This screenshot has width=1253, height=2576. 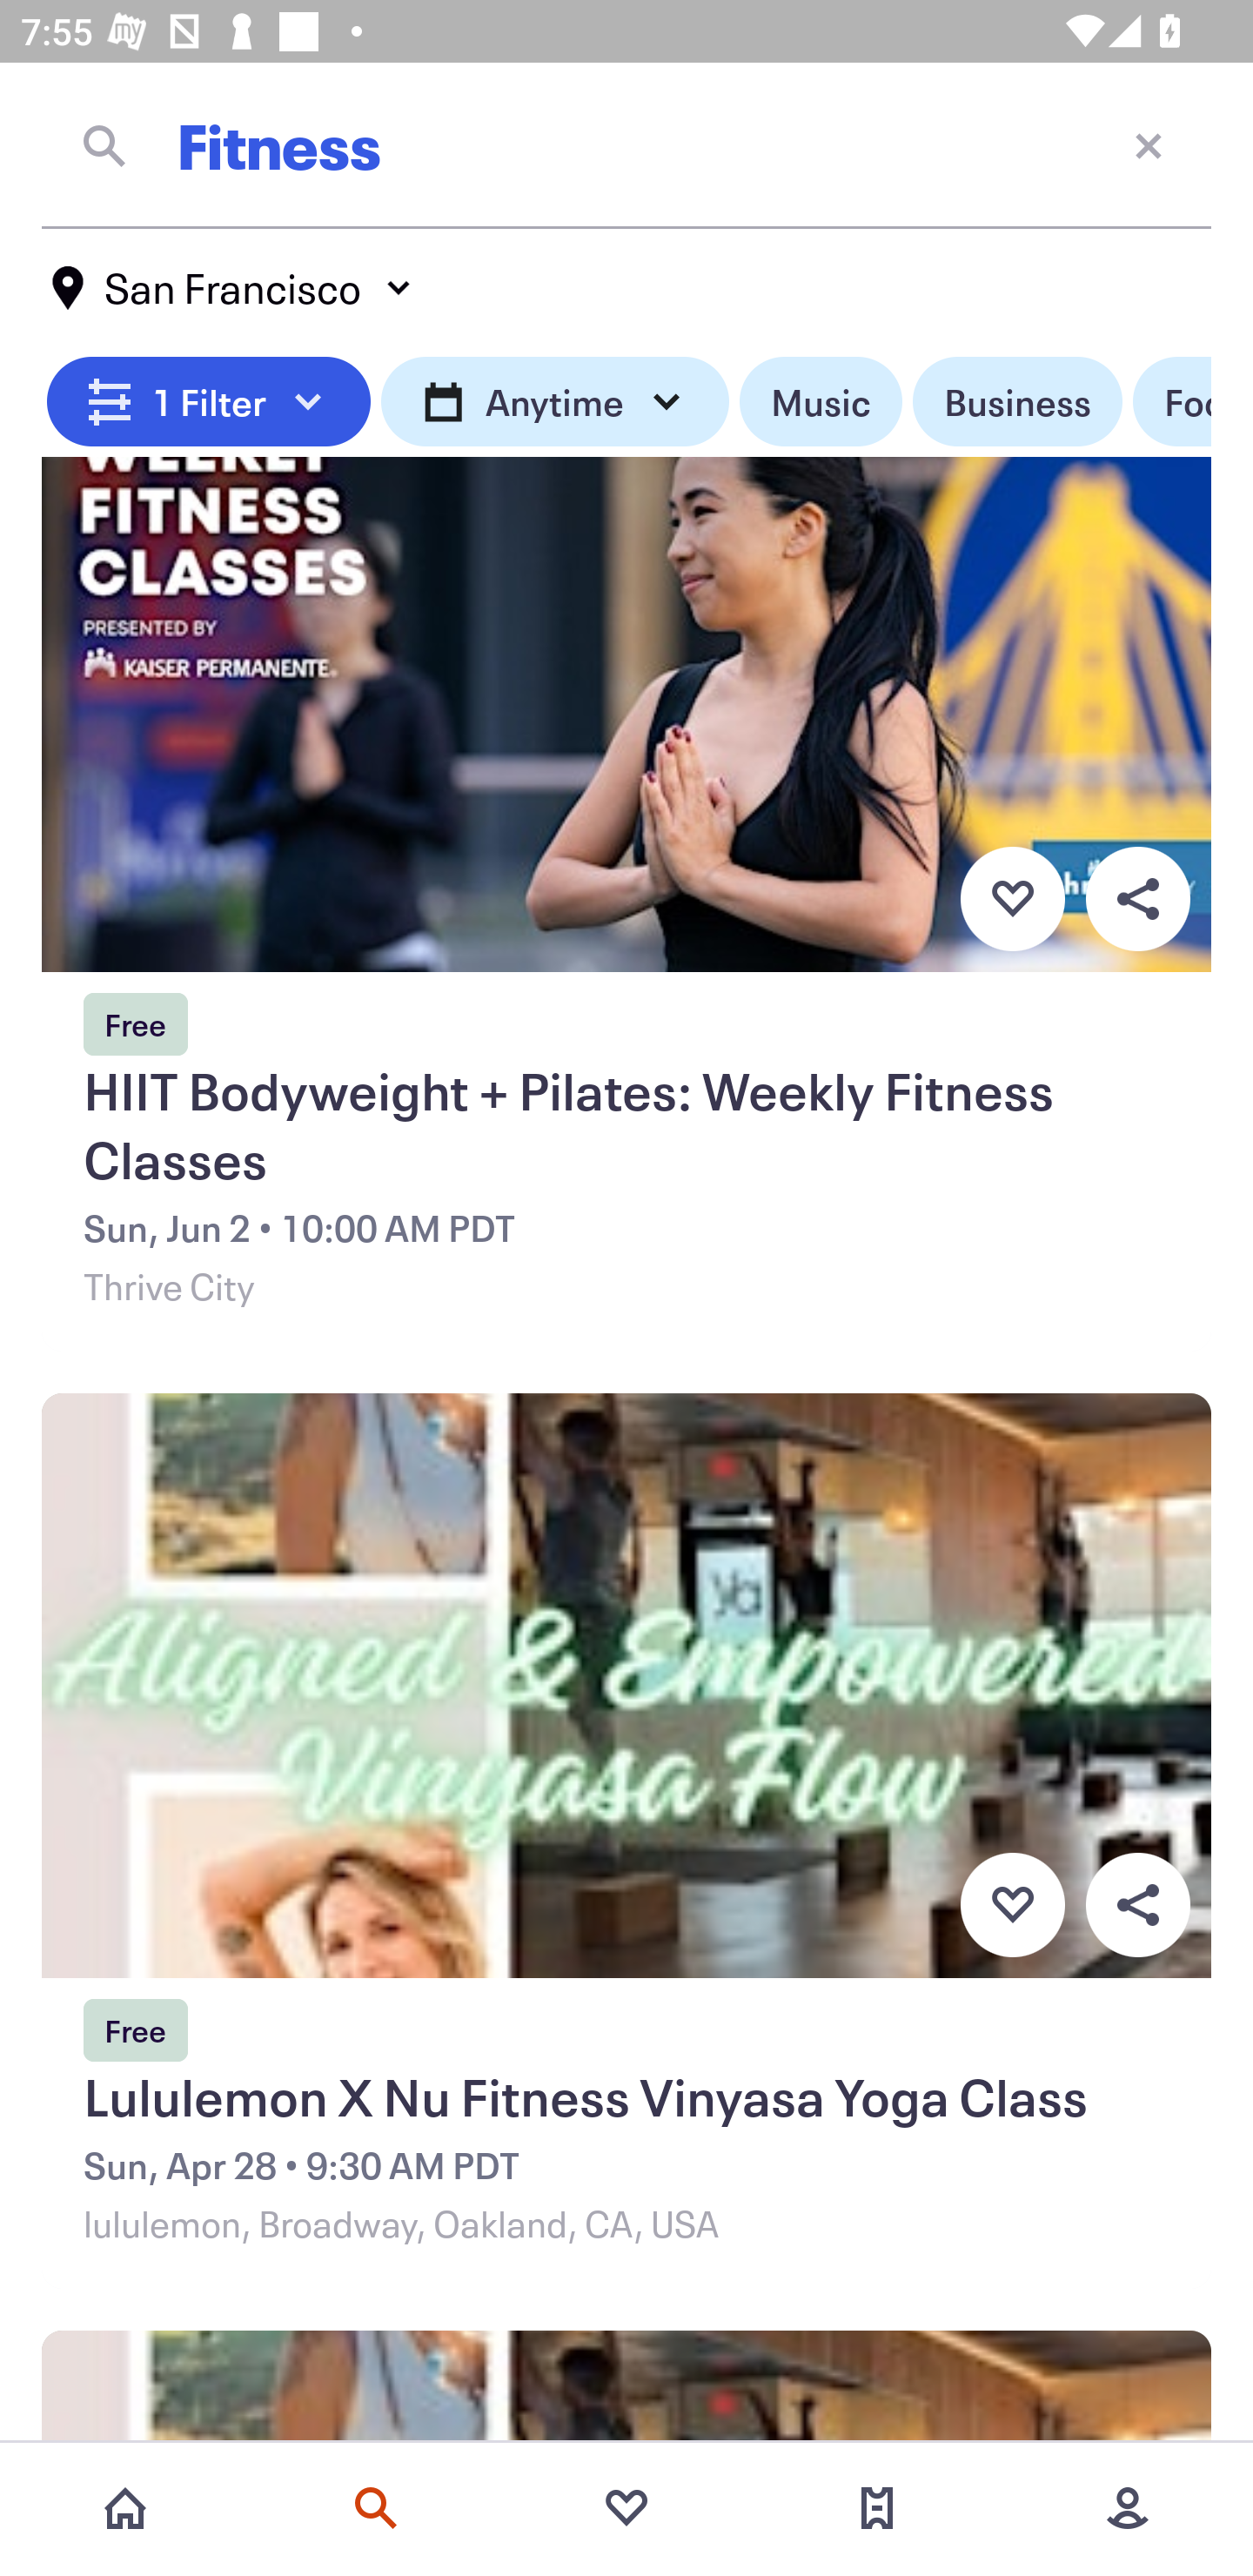 I want to click on Search events, so click(x=376, y=2508).